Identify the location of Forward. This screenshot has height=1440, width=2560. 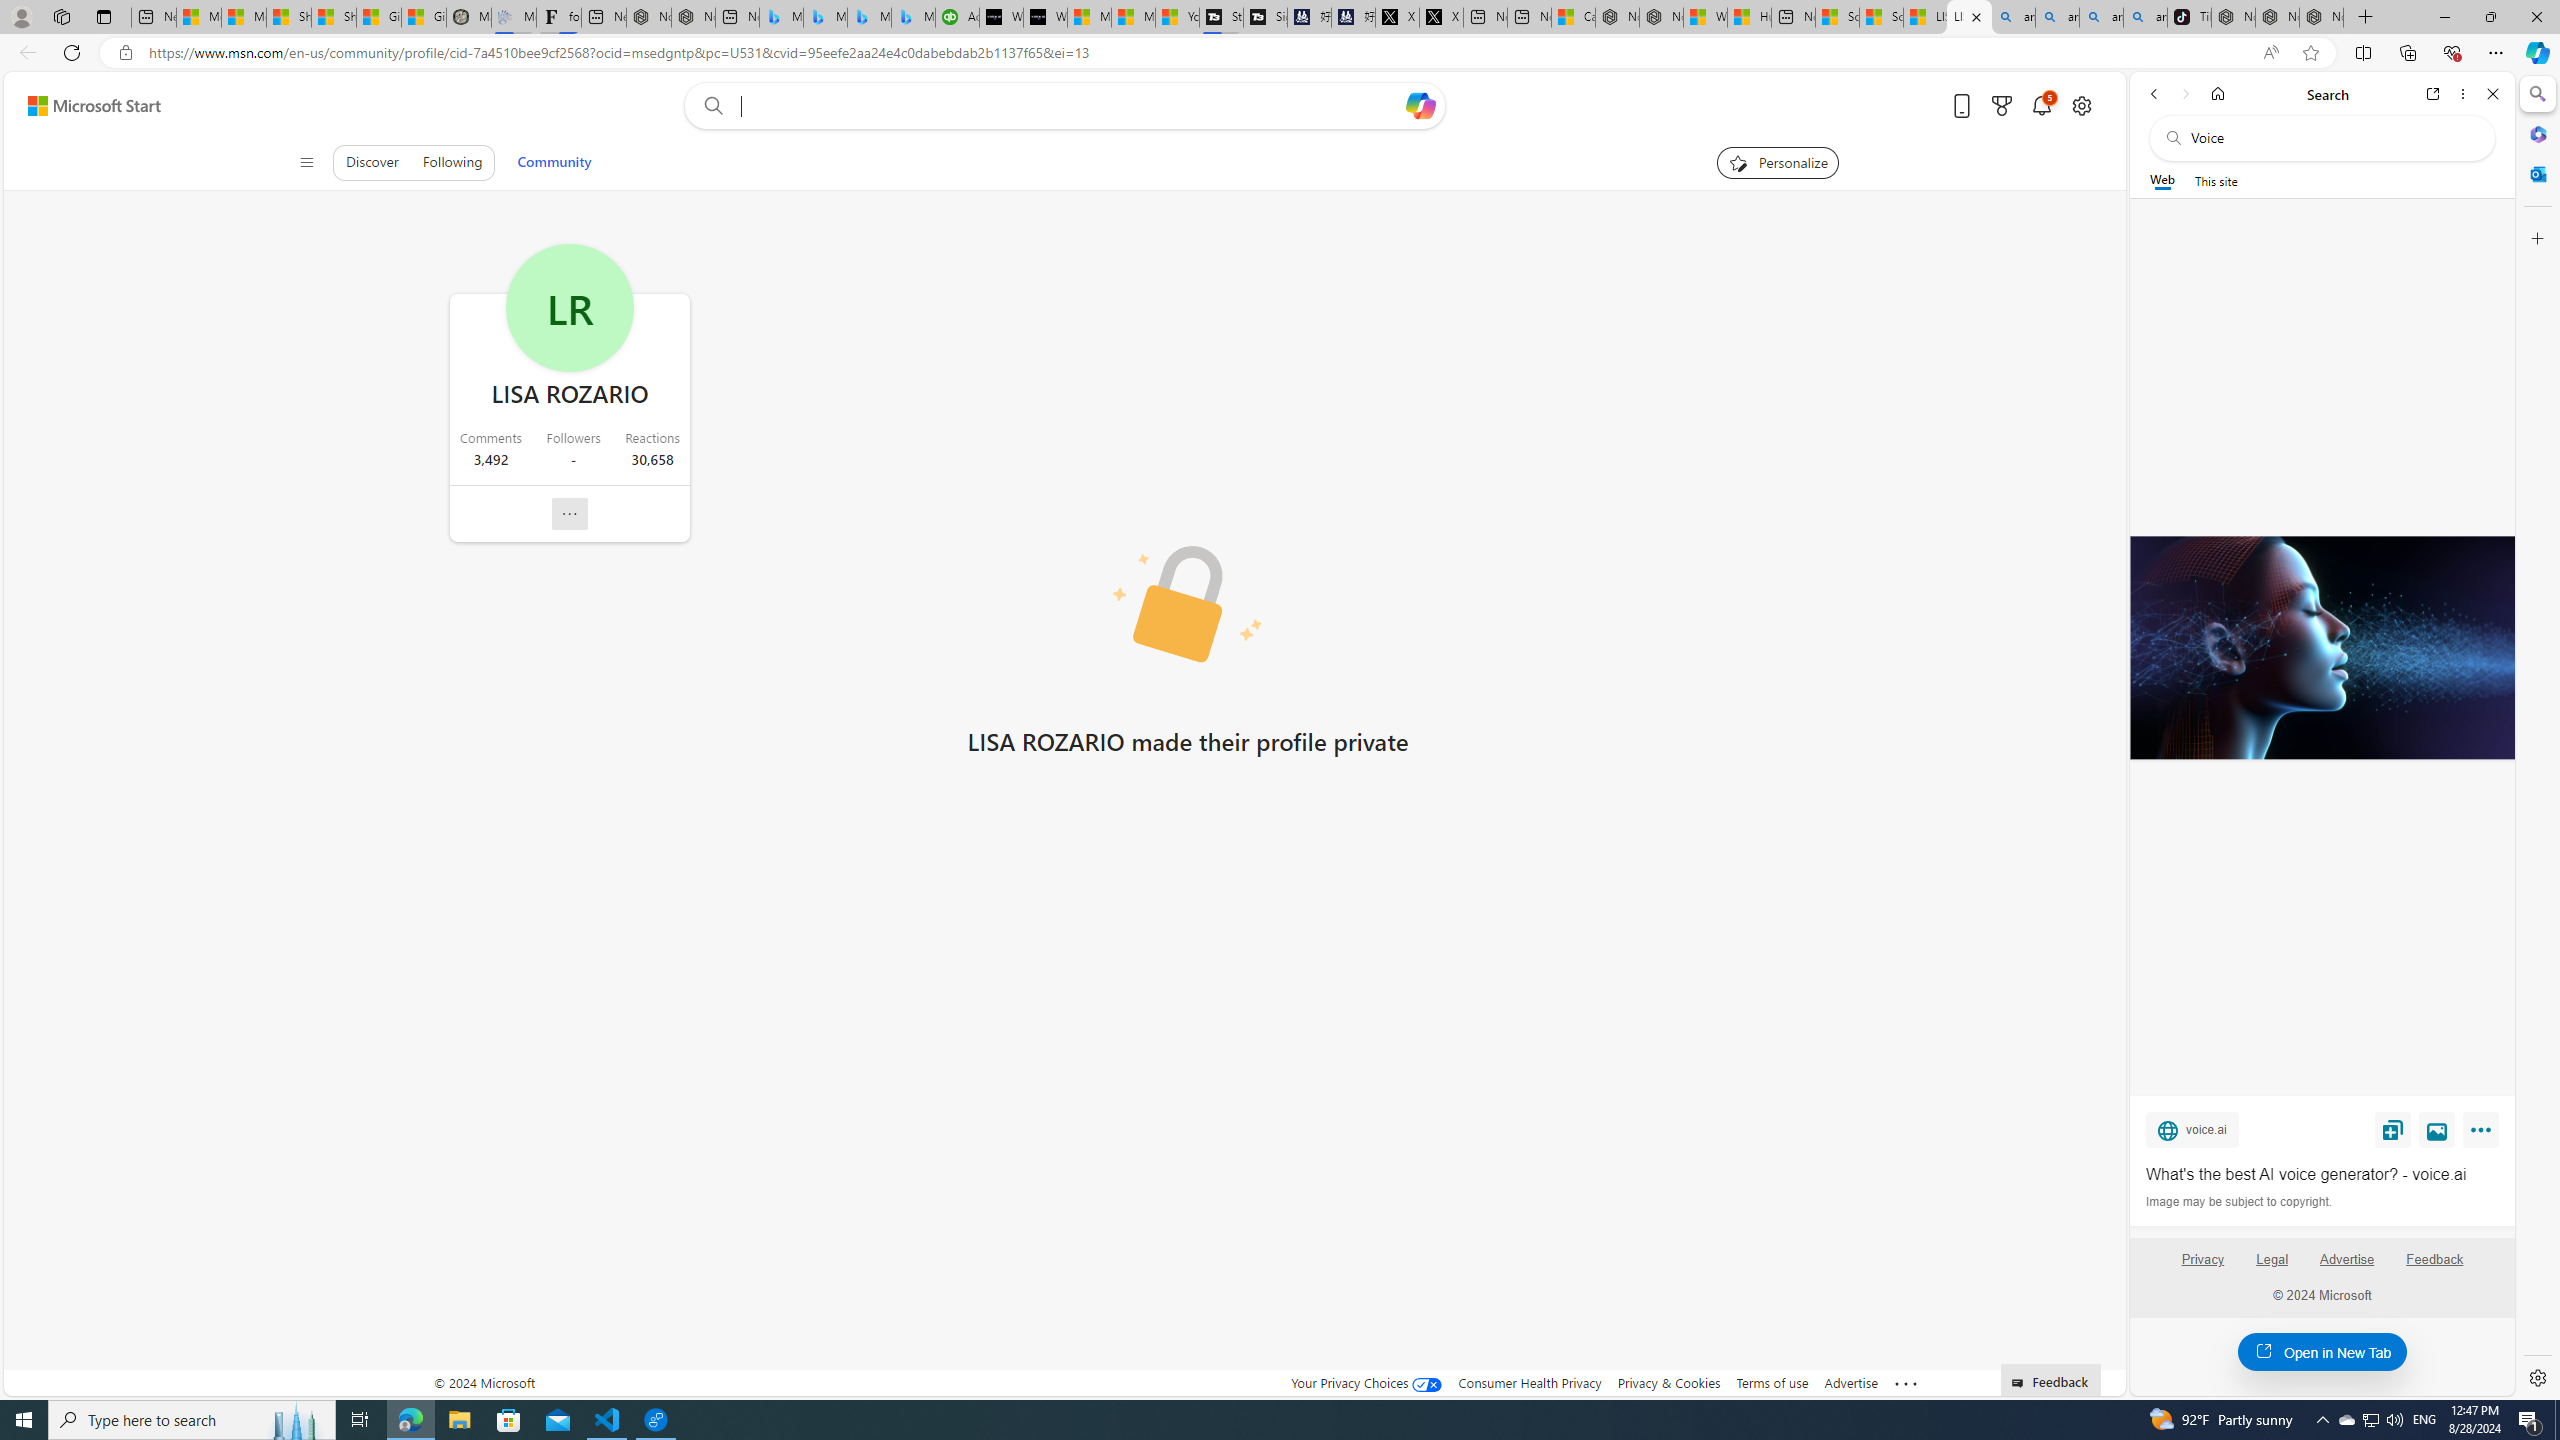
(2184, 94).